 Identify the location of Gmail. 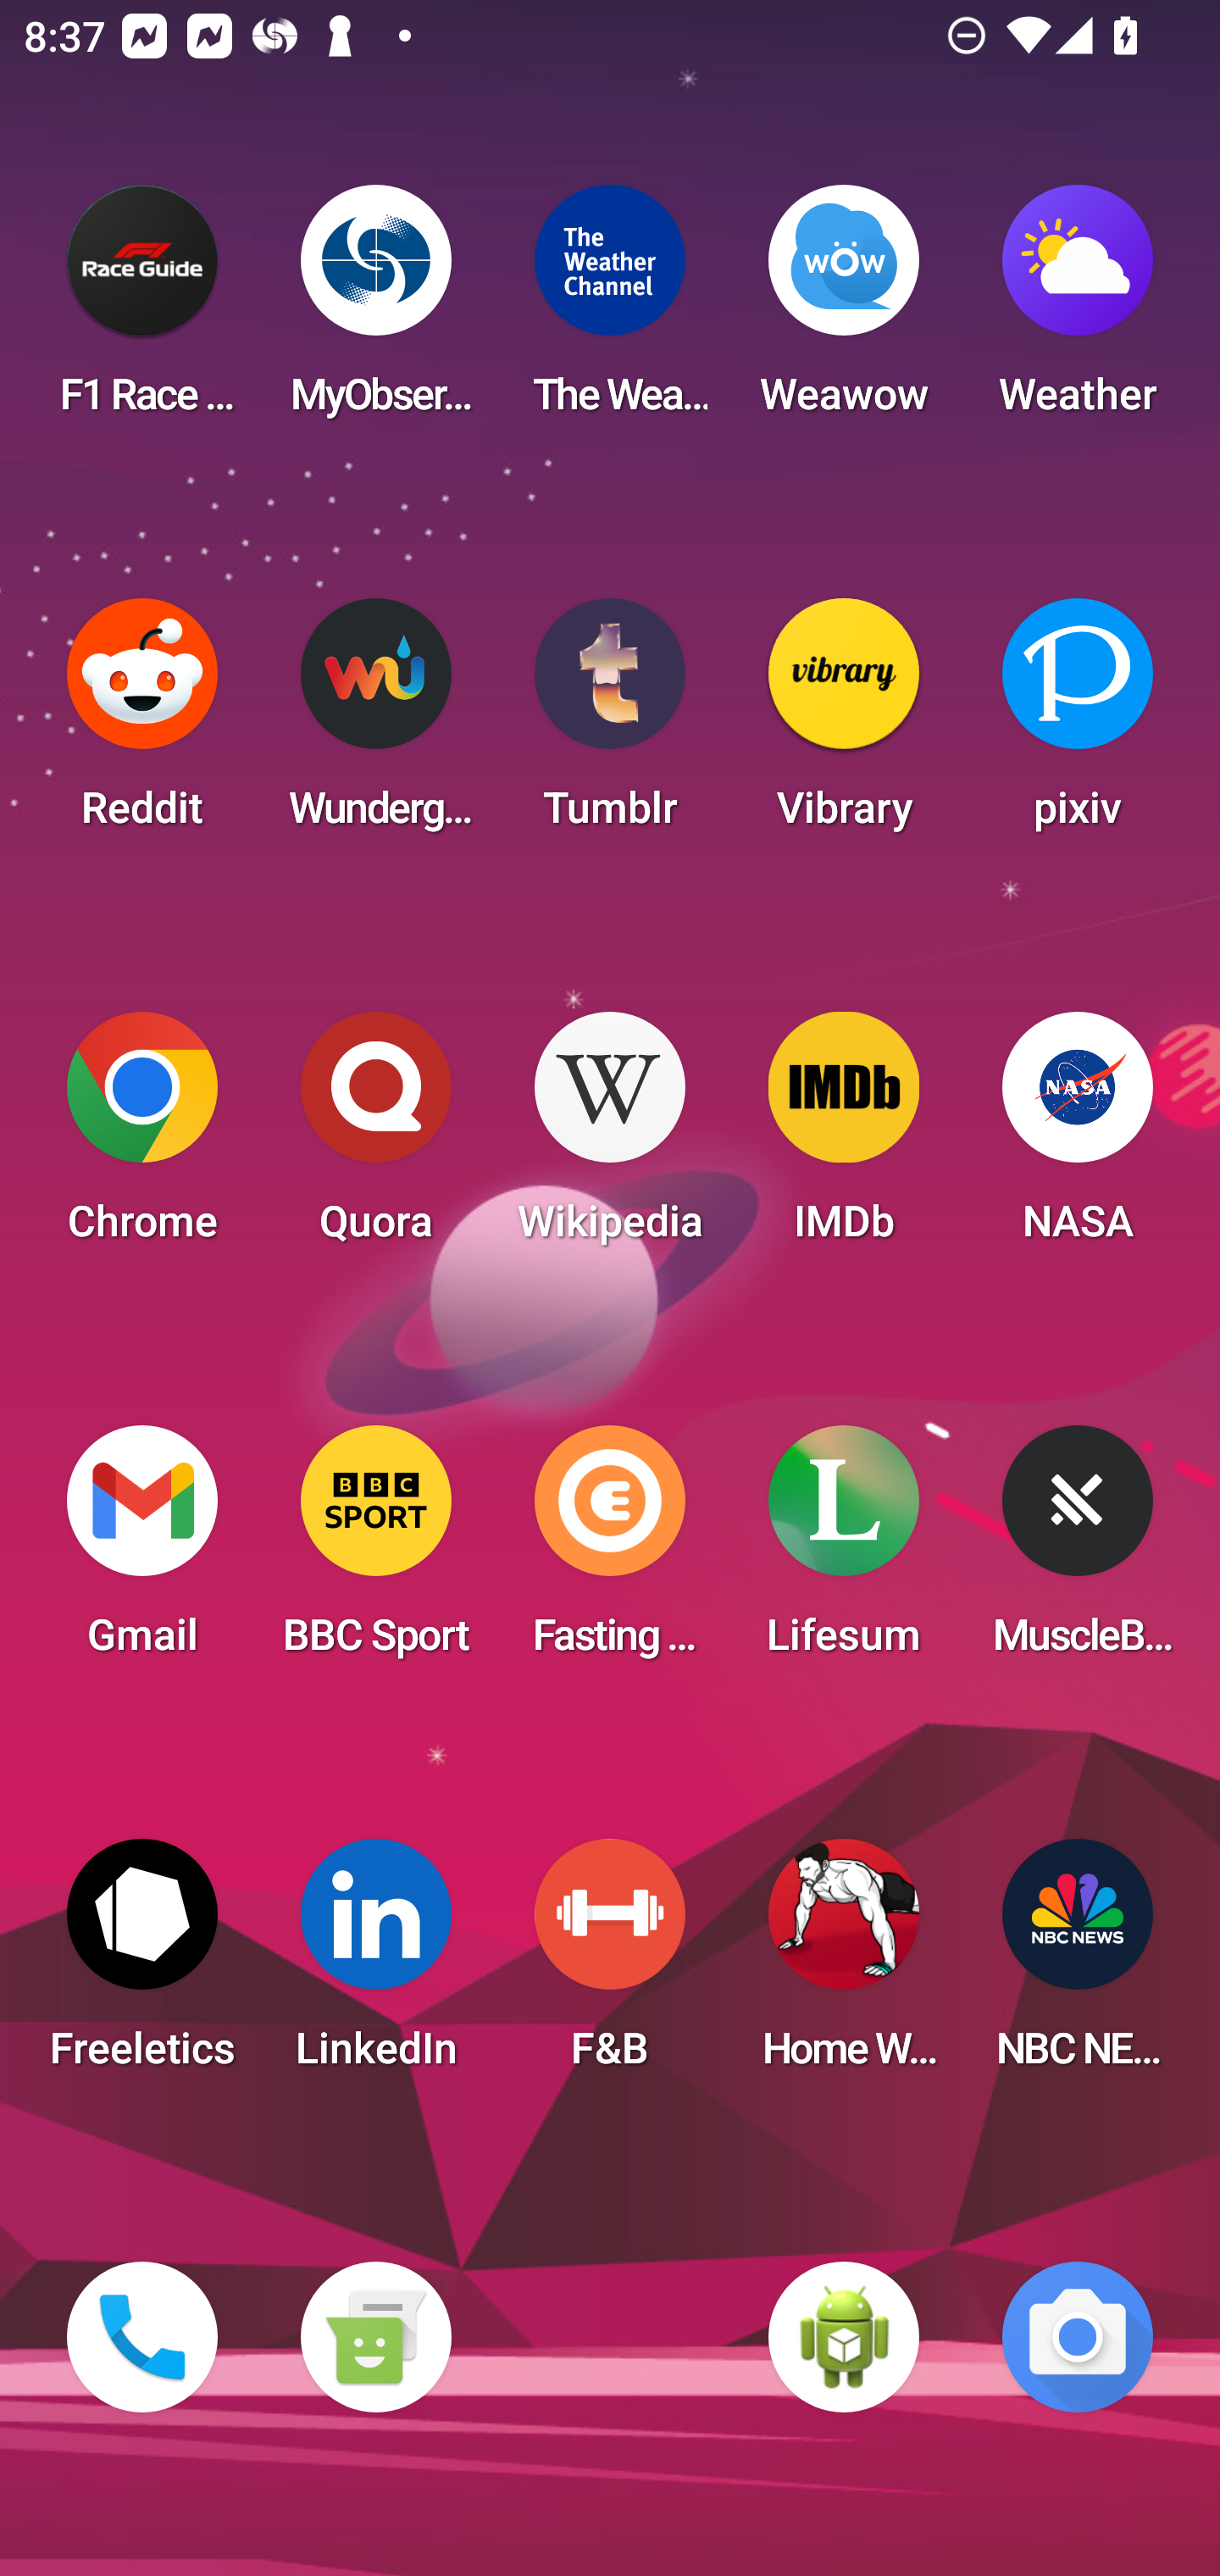
(142, 1551).